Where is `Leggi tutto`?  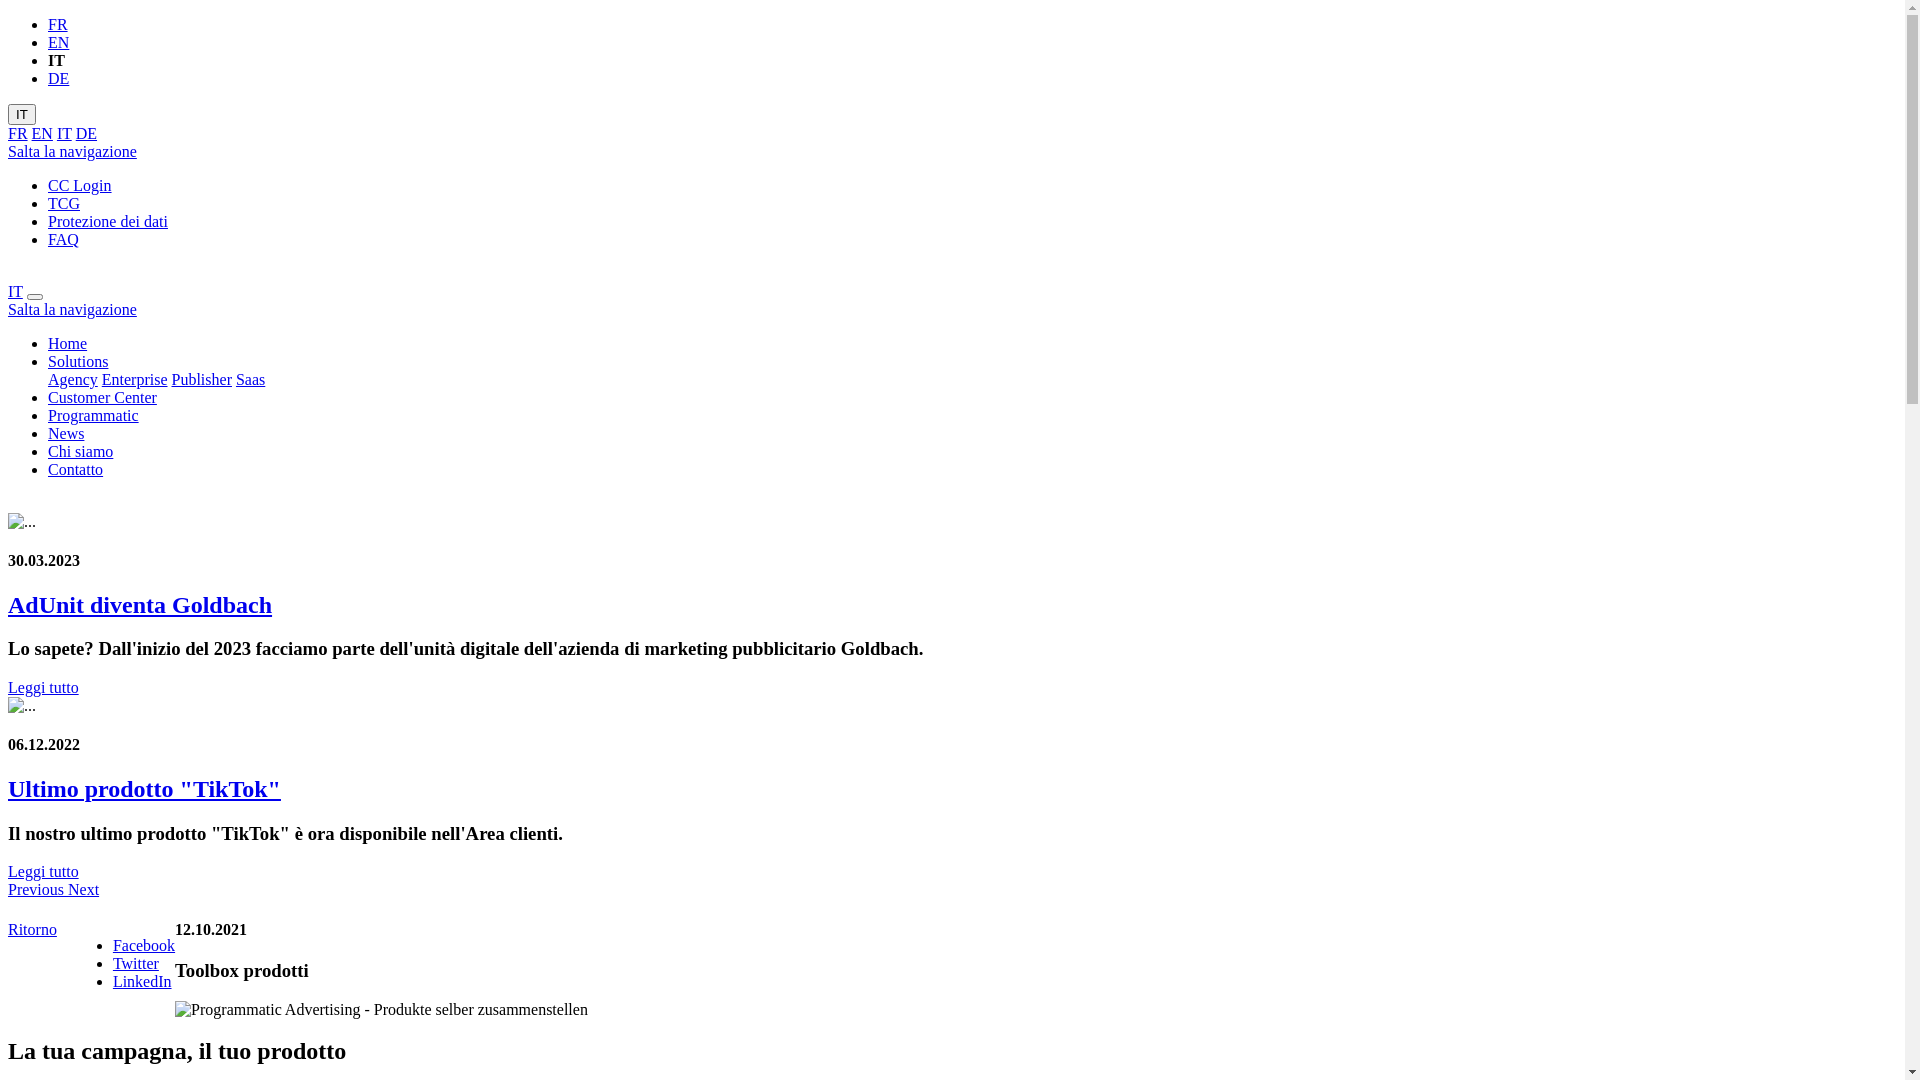
Leggi tutto is located at coordinates (44, 872).